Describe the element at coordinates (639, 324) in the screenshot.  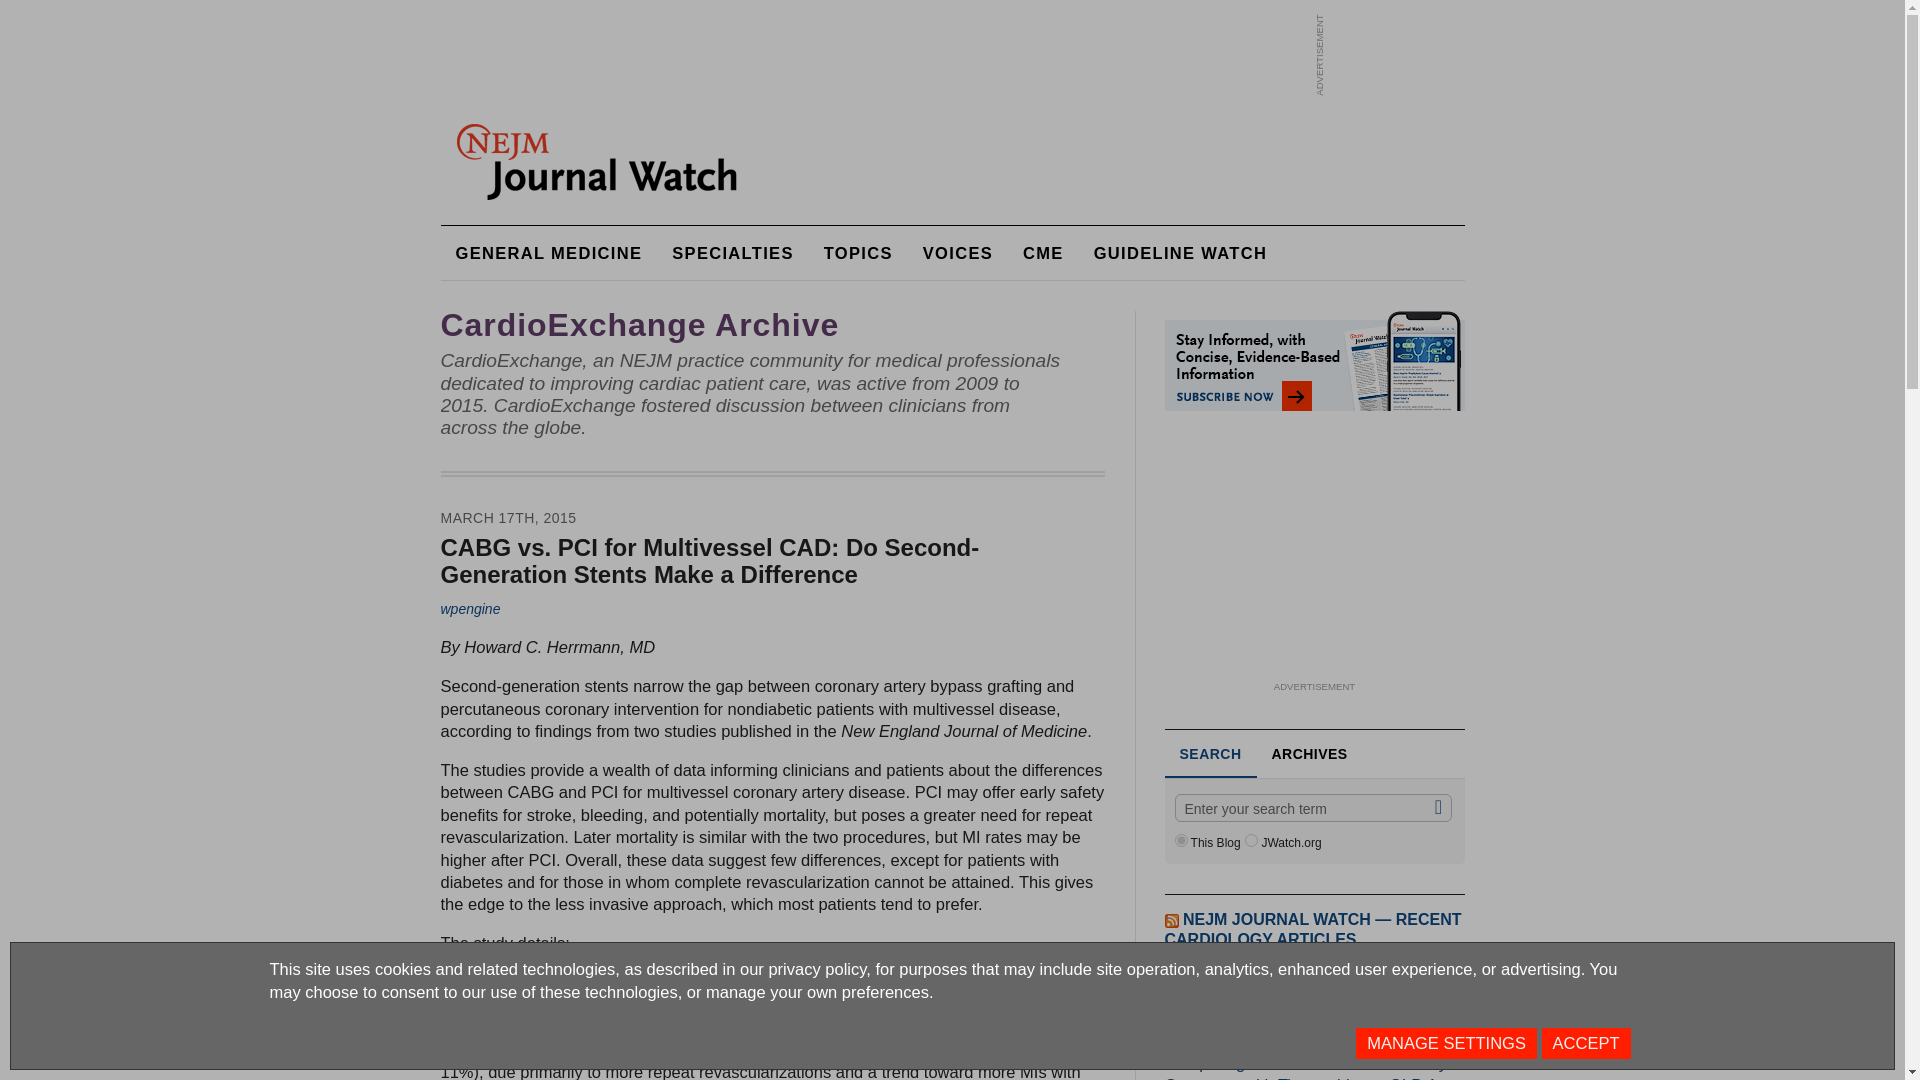
I see `CardioExchange Archive` at that location.